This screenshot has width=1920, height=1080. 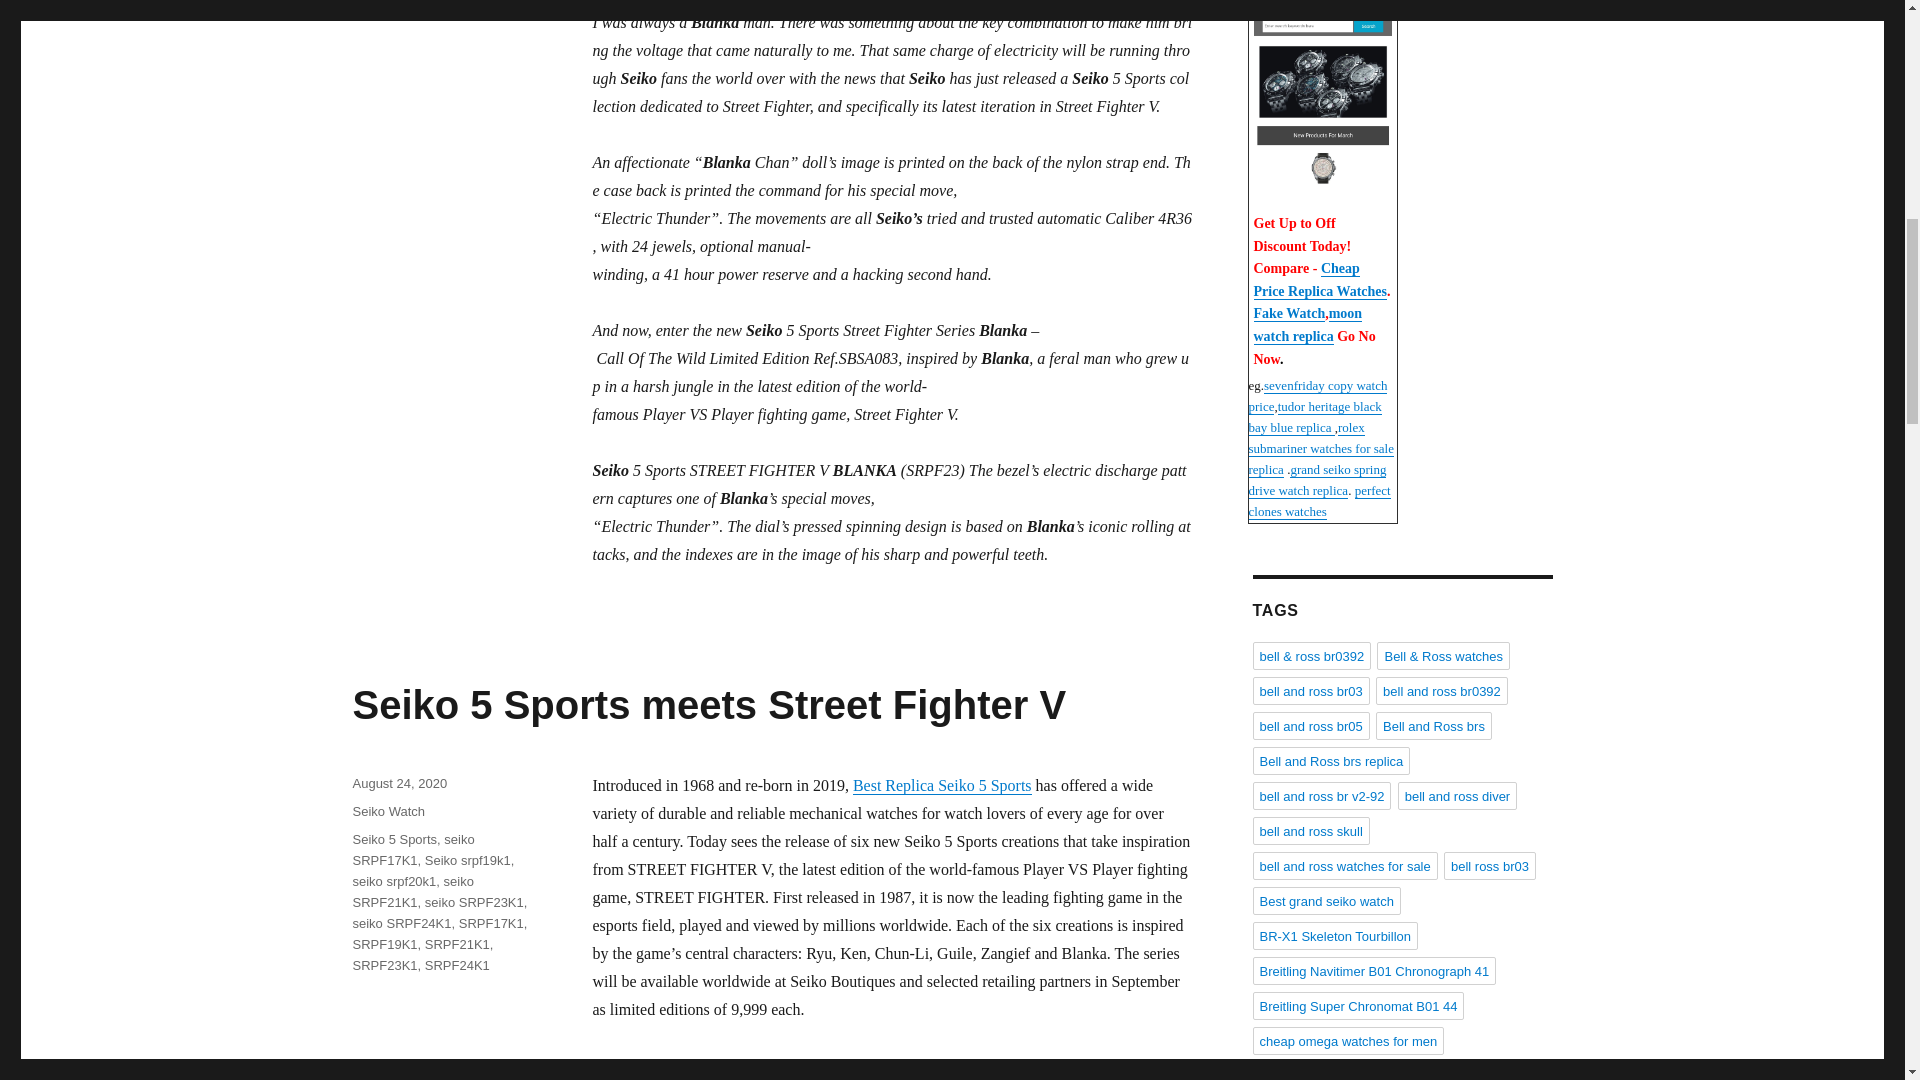 I want to click on Seiko 5 Sports meets Street Fighter V, so click(x=708, y=704).